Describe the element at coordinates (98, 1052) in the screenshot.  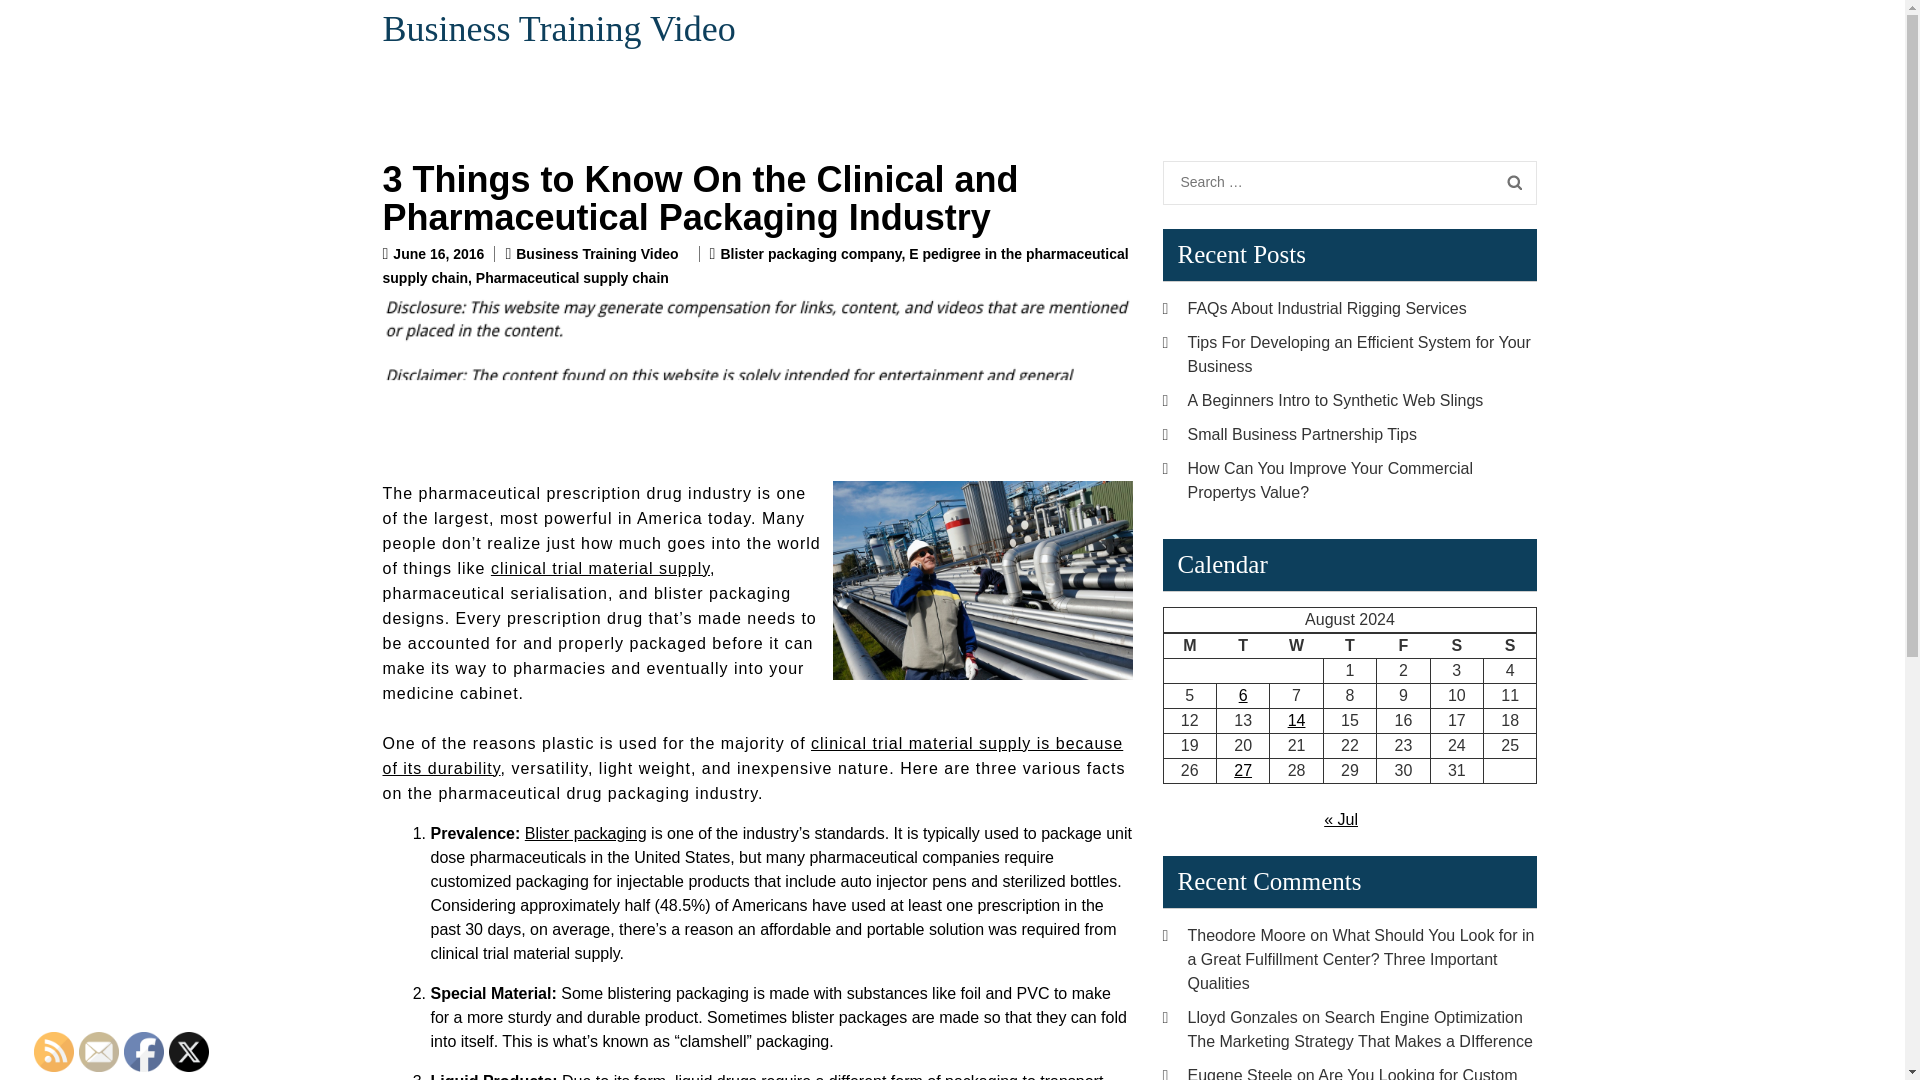
I see `Follow by Email` at that location.